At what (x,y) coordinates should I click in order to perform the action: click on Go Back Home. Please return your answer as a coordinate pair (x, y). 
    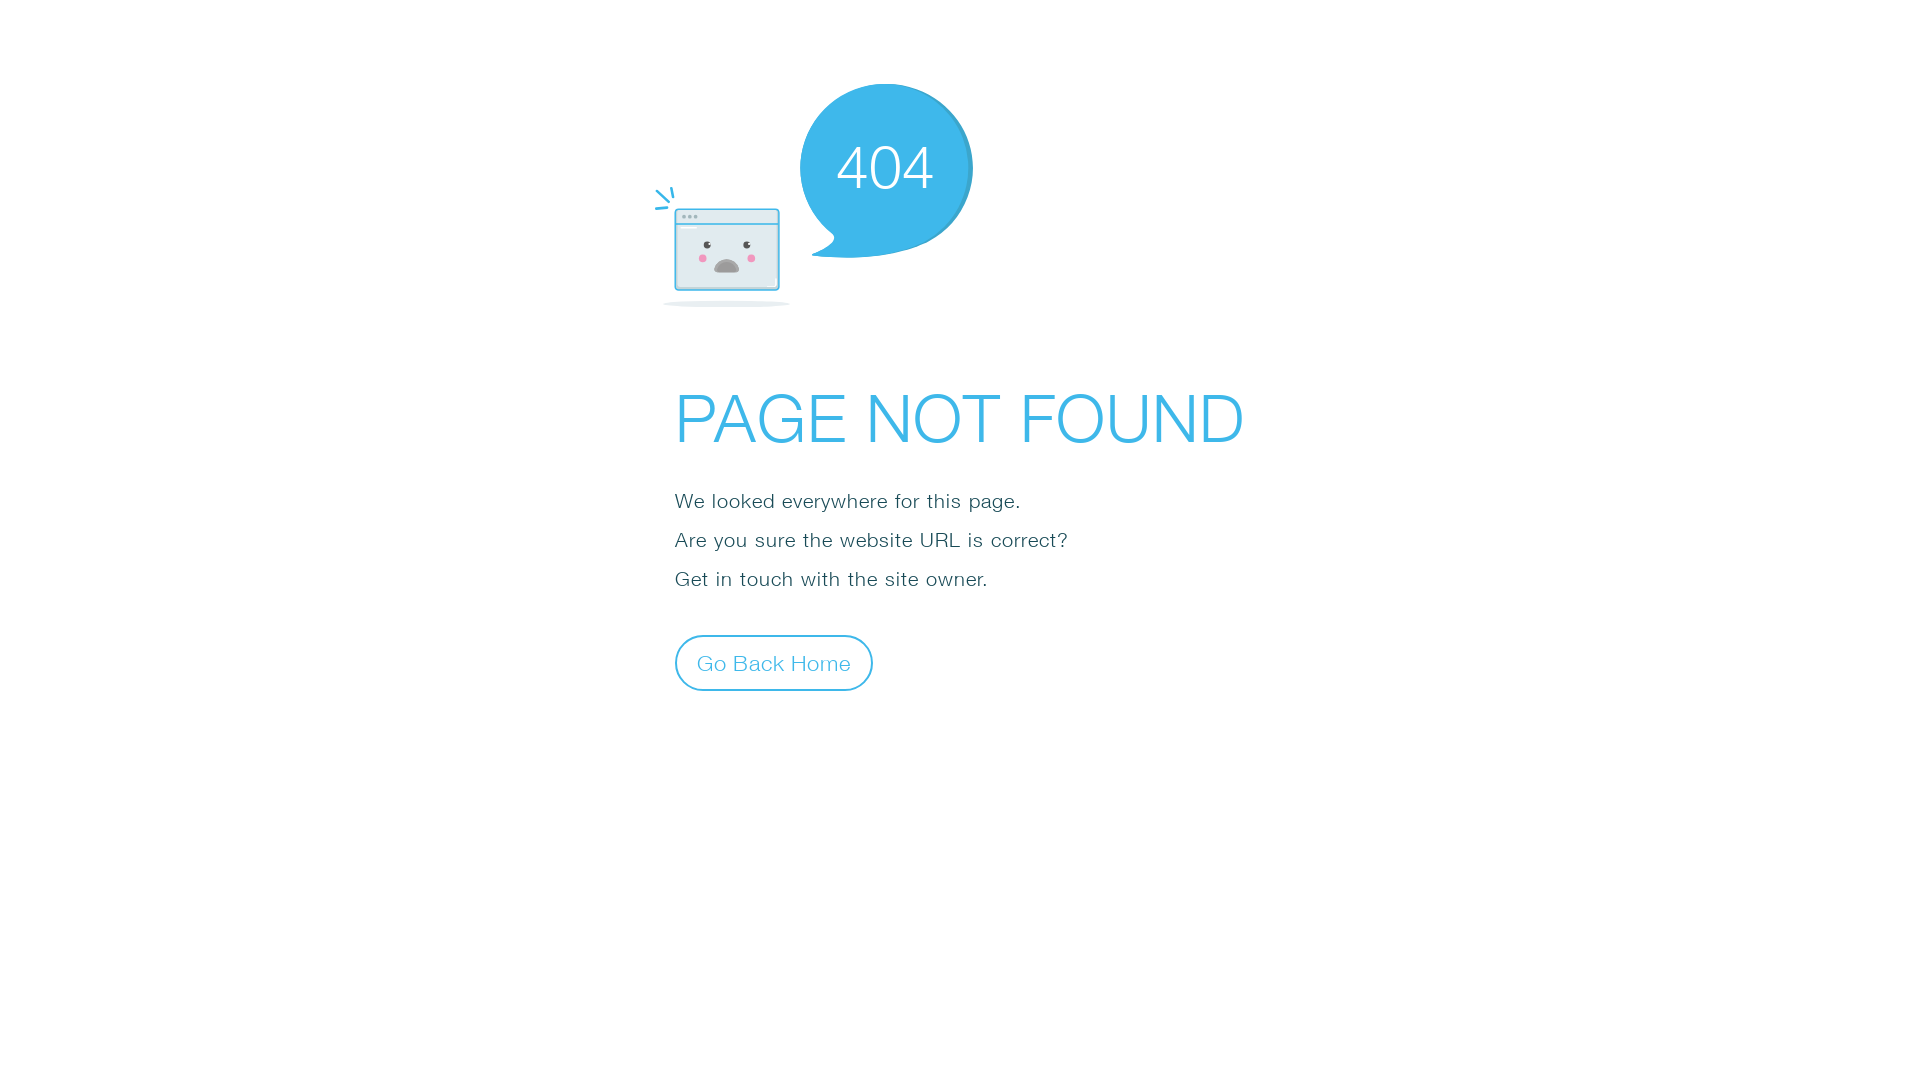
    Looking at the image, I should click on (774, 662).